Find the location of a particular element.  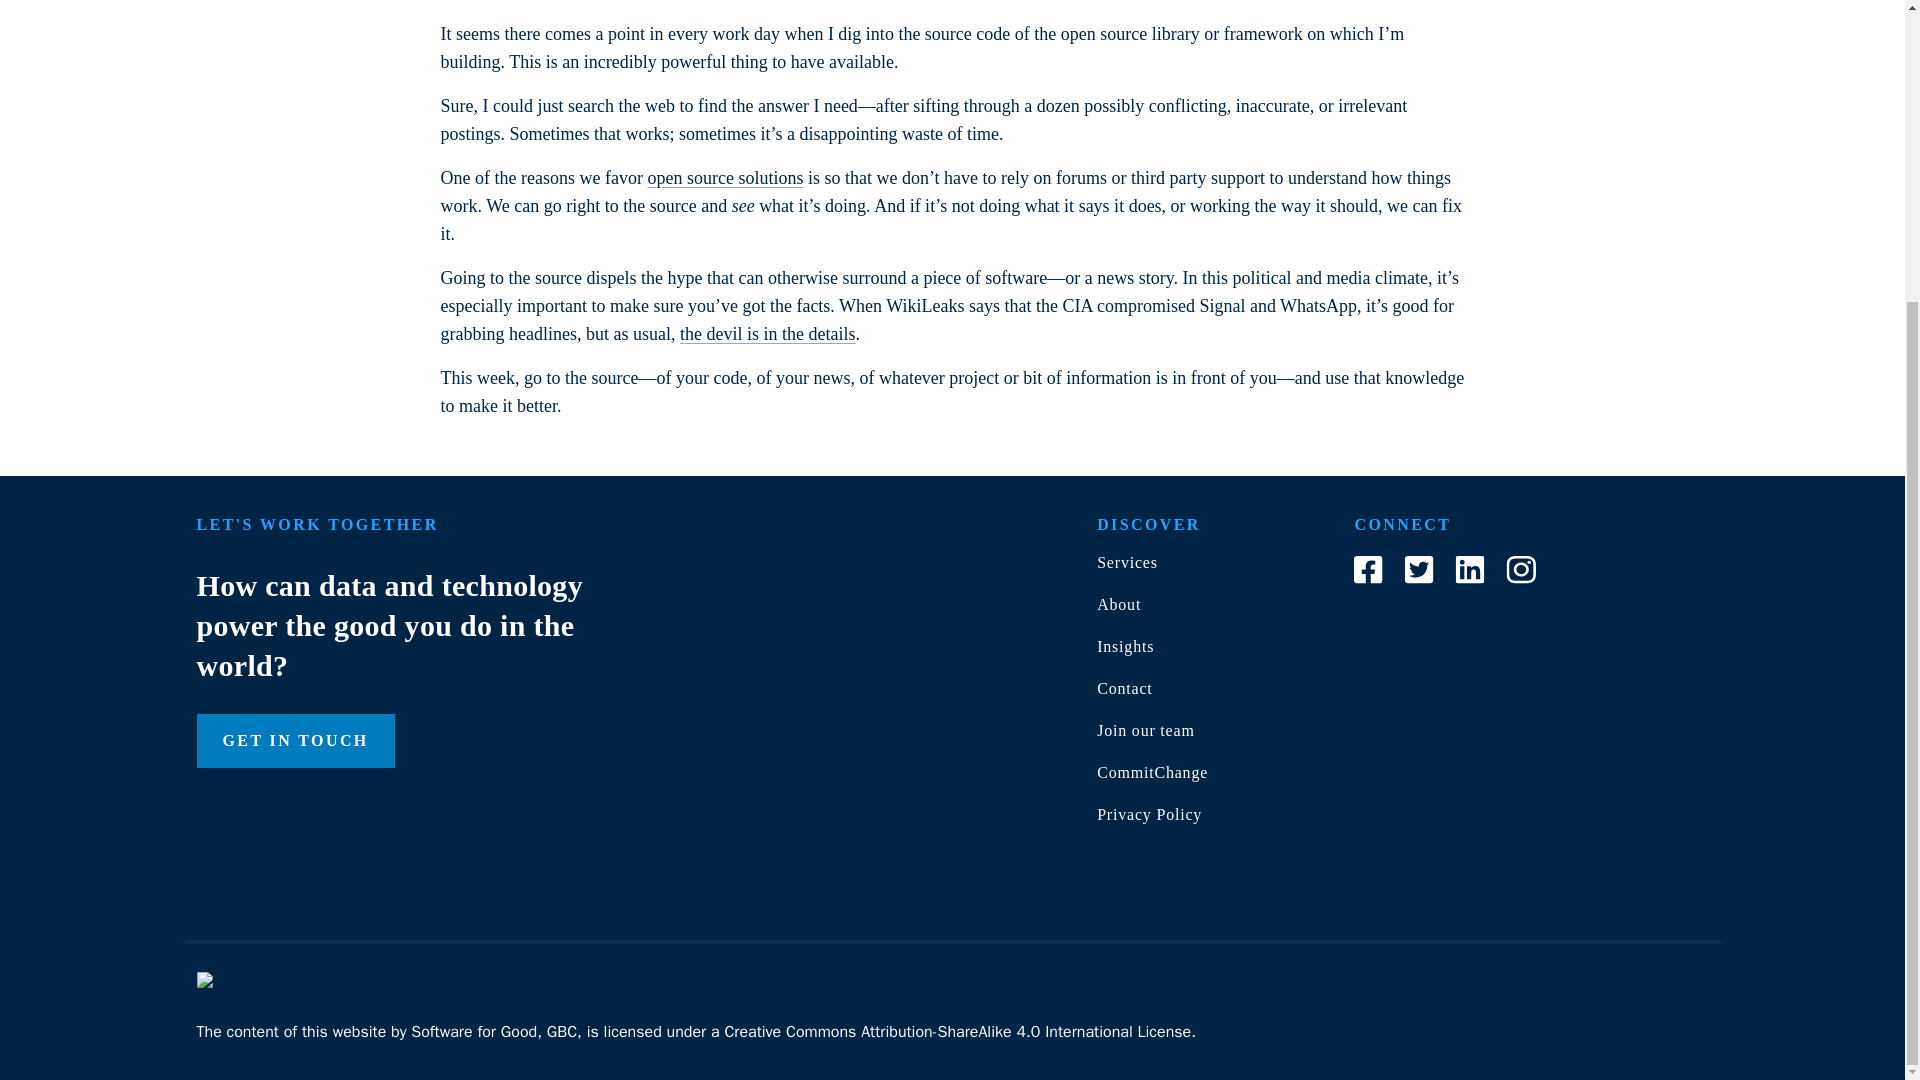

GET IN TOUCH is located at coordinates (294, 740).